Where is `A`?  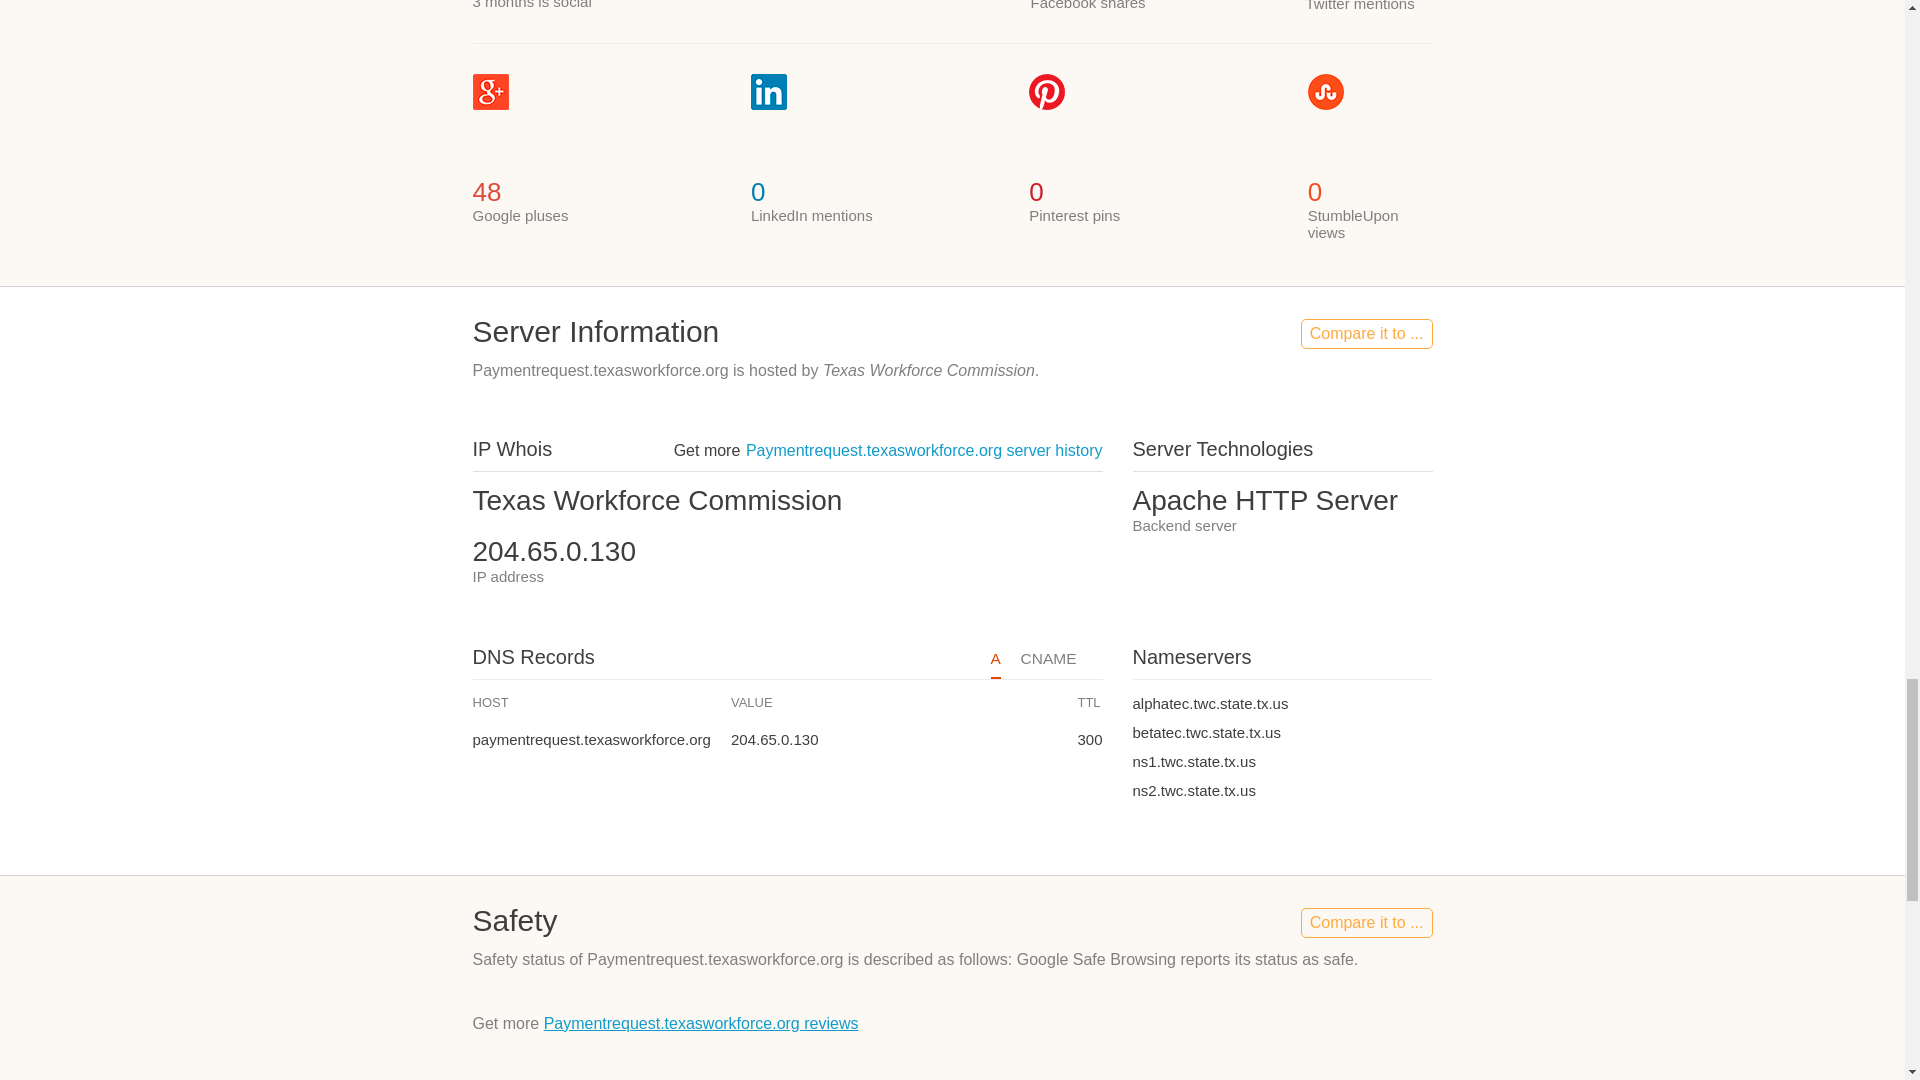 A is located at coordinates (995, 664).